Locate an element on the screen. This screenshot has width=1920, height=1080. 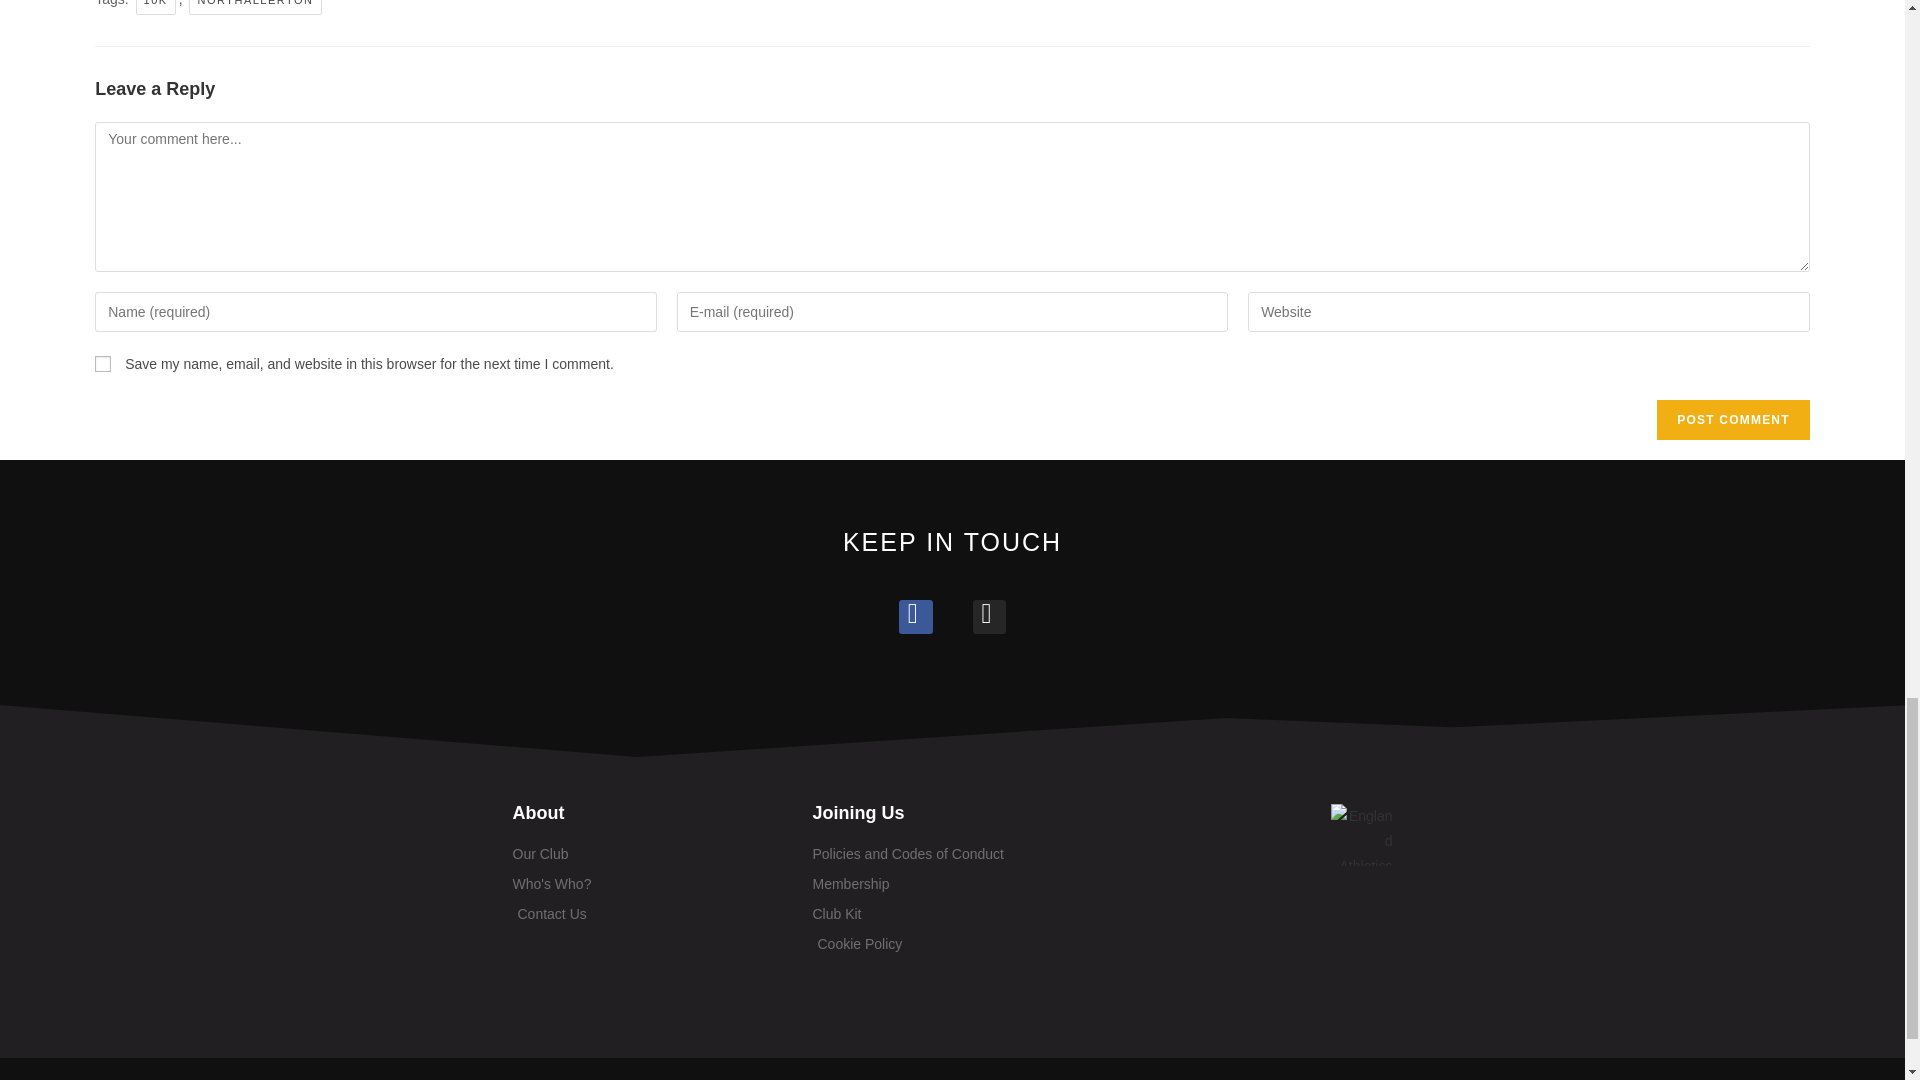
Membership is located at coordinates (952, 884).